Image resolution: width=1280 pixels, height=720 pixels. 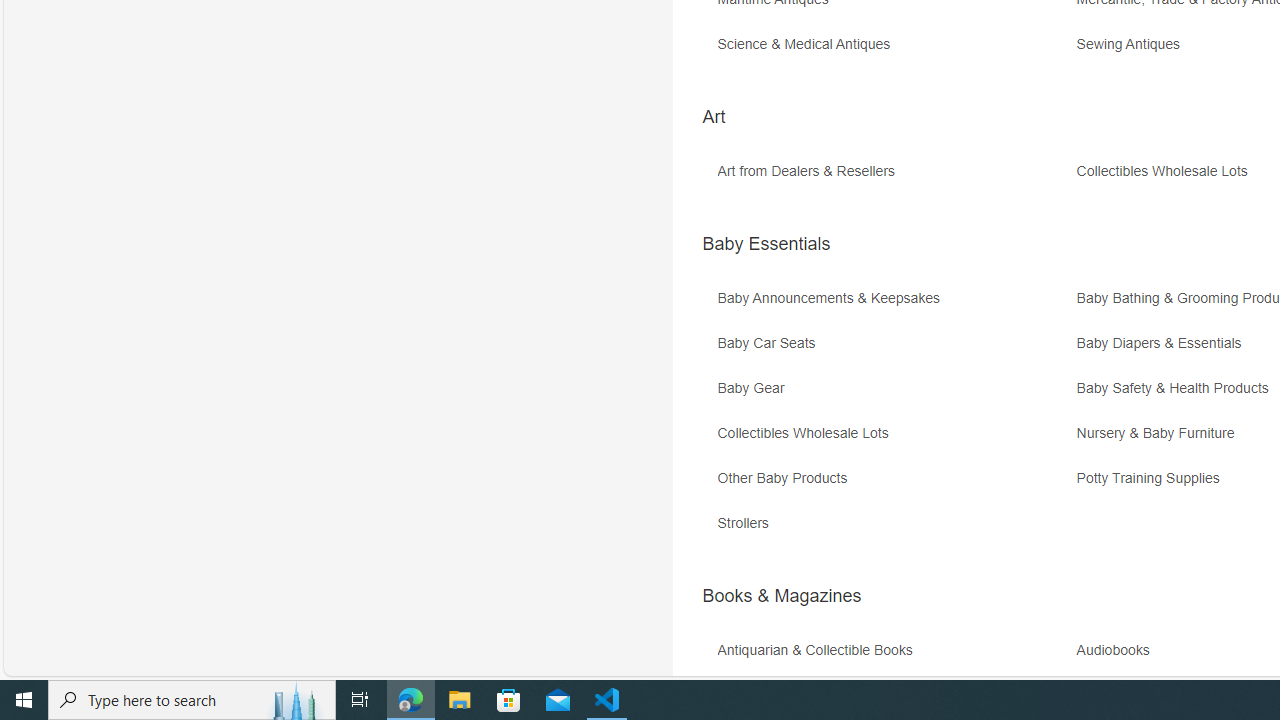 I want to click on Art from Dealers & Resellers, so click(x=810, y=172).